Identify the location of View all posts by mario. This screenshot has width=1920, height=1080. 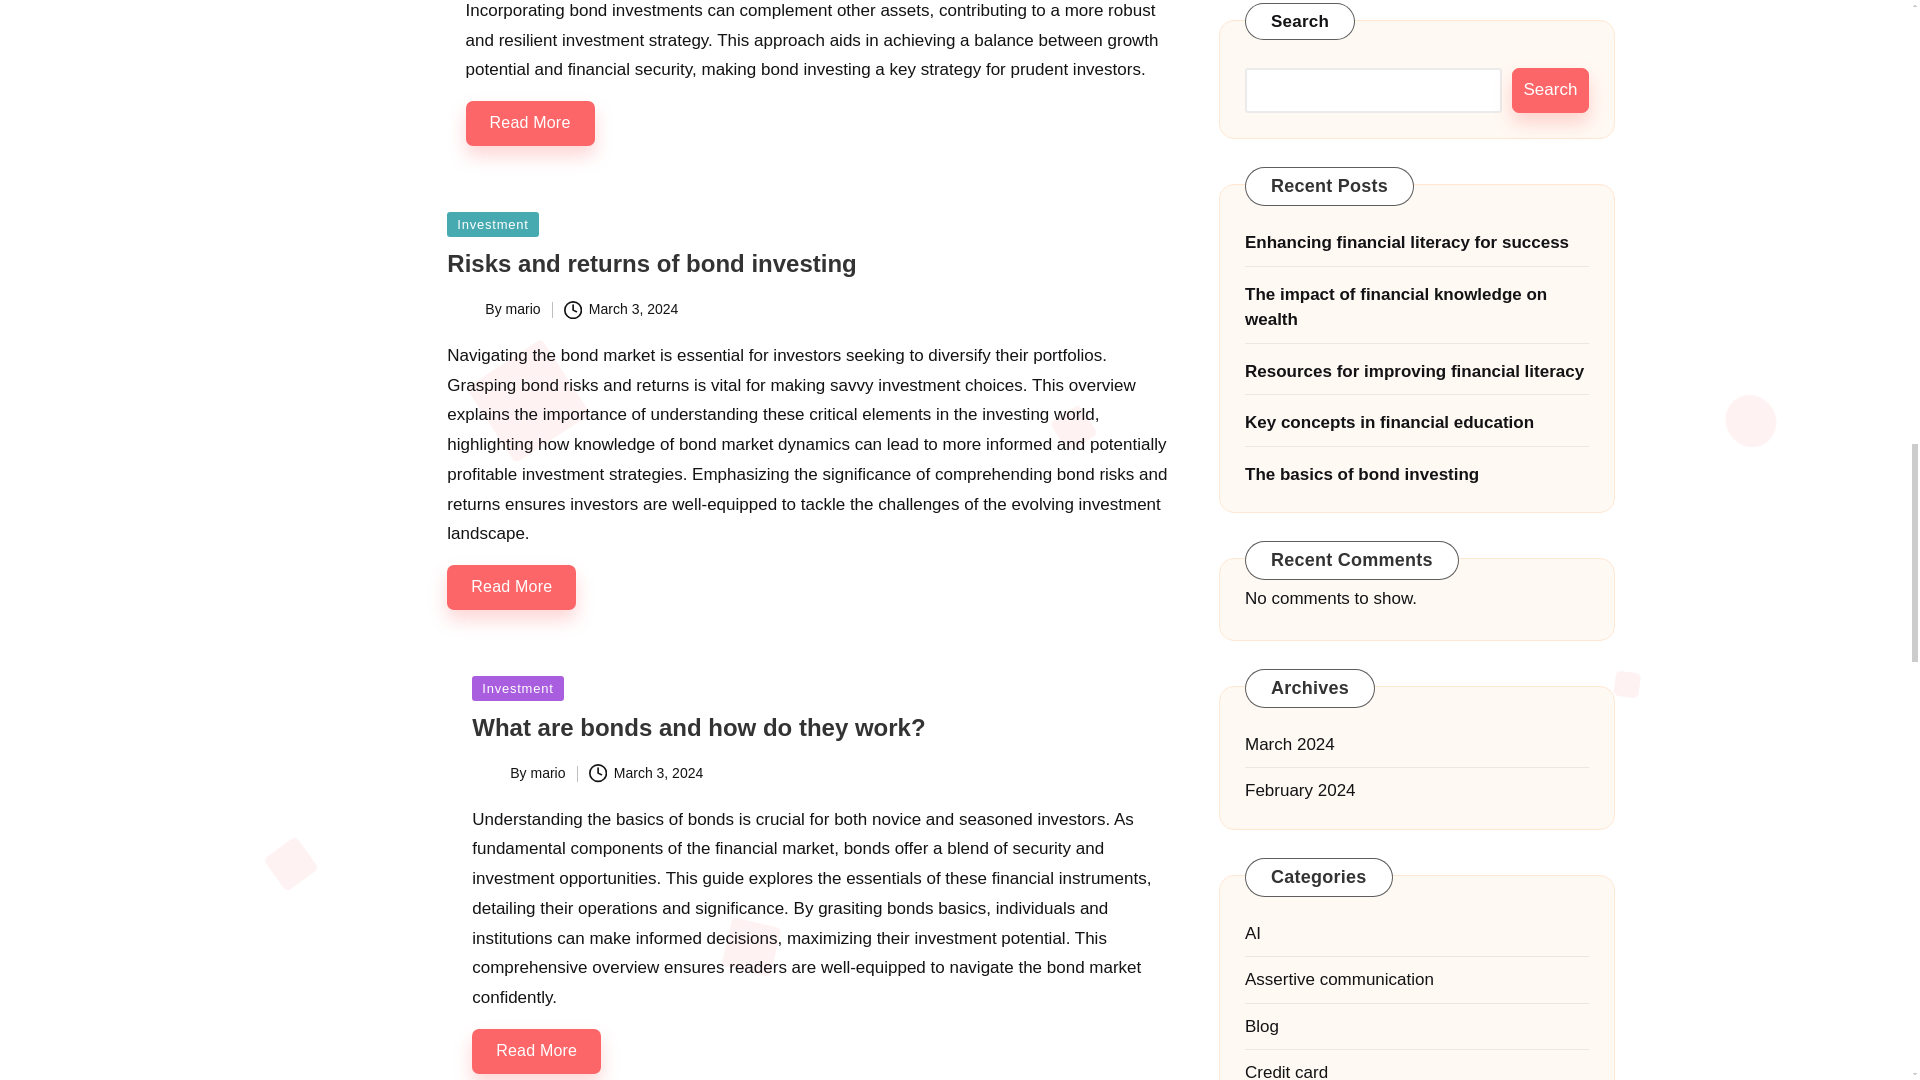
(524, 309).